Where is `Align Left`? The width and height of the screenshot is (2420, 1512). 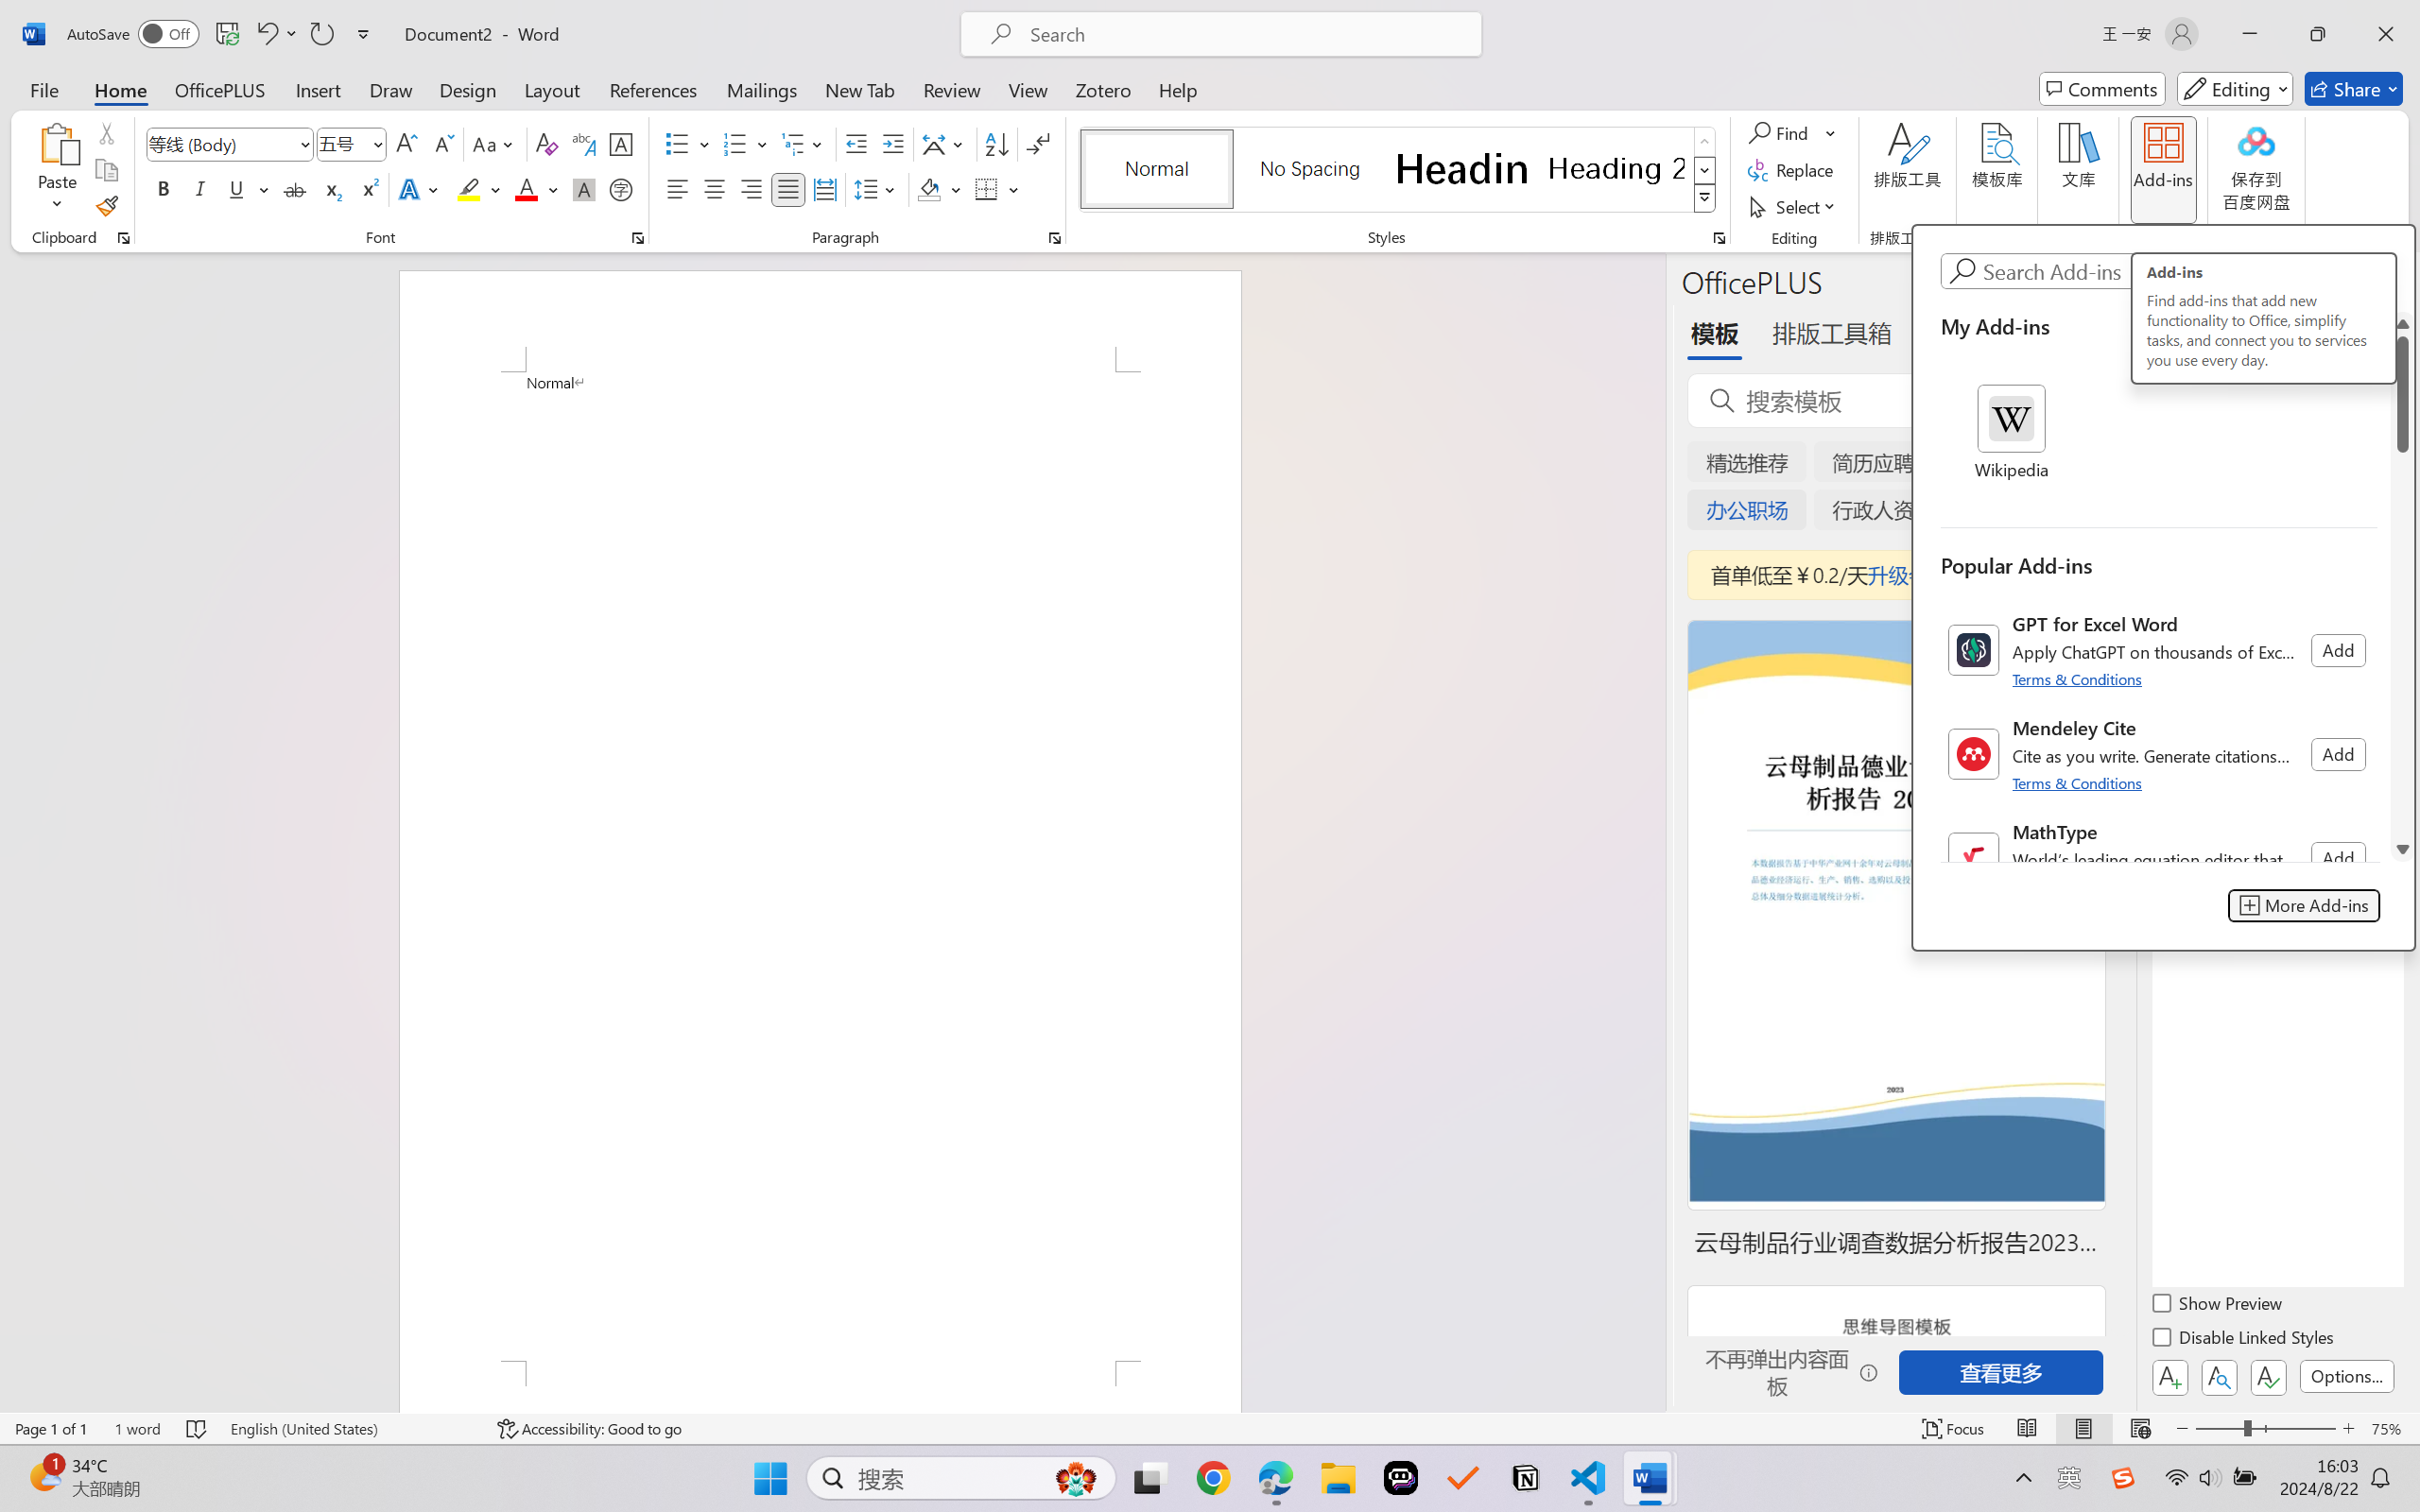 Align Left is located at coordinates (677, 189).